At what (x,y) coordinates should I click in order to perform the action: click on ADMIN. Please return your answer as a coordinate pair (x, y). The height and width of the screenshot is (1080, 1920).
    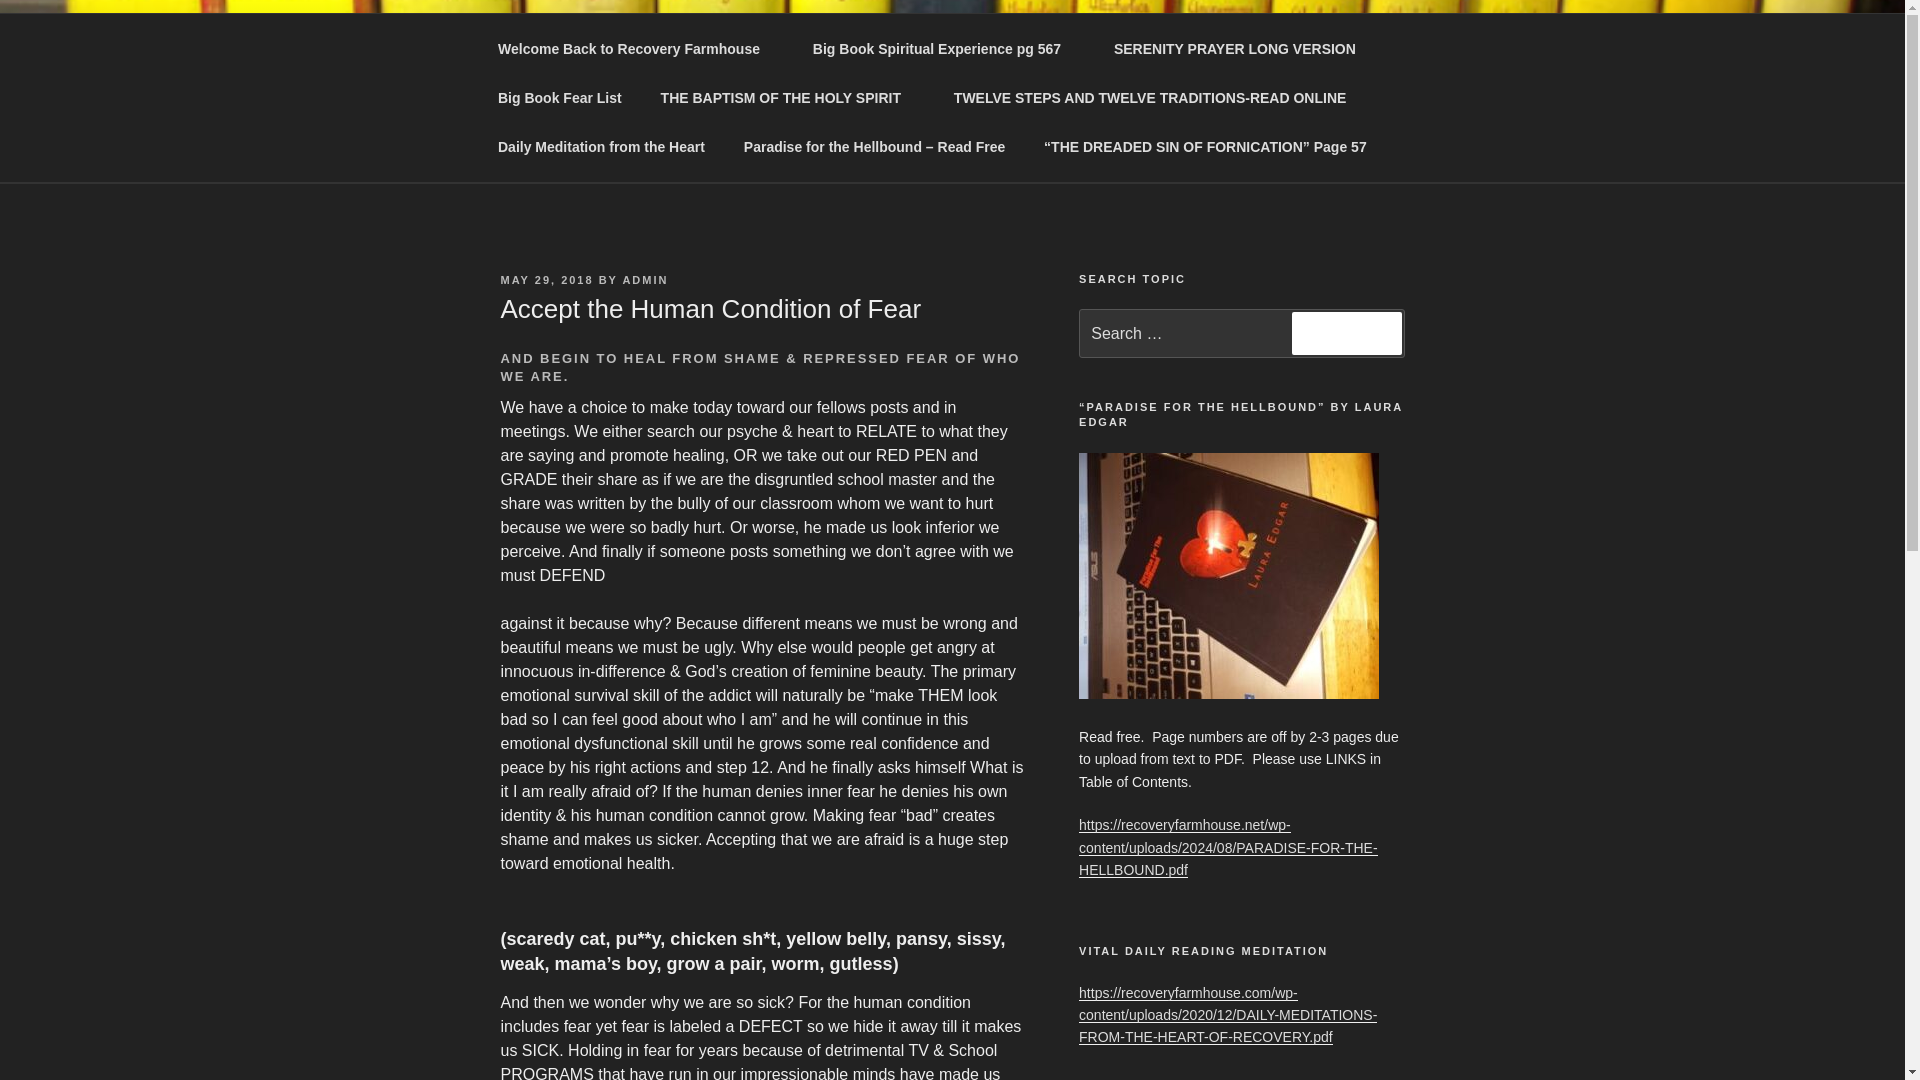
    Looking at the image, I should click on (645, 280).